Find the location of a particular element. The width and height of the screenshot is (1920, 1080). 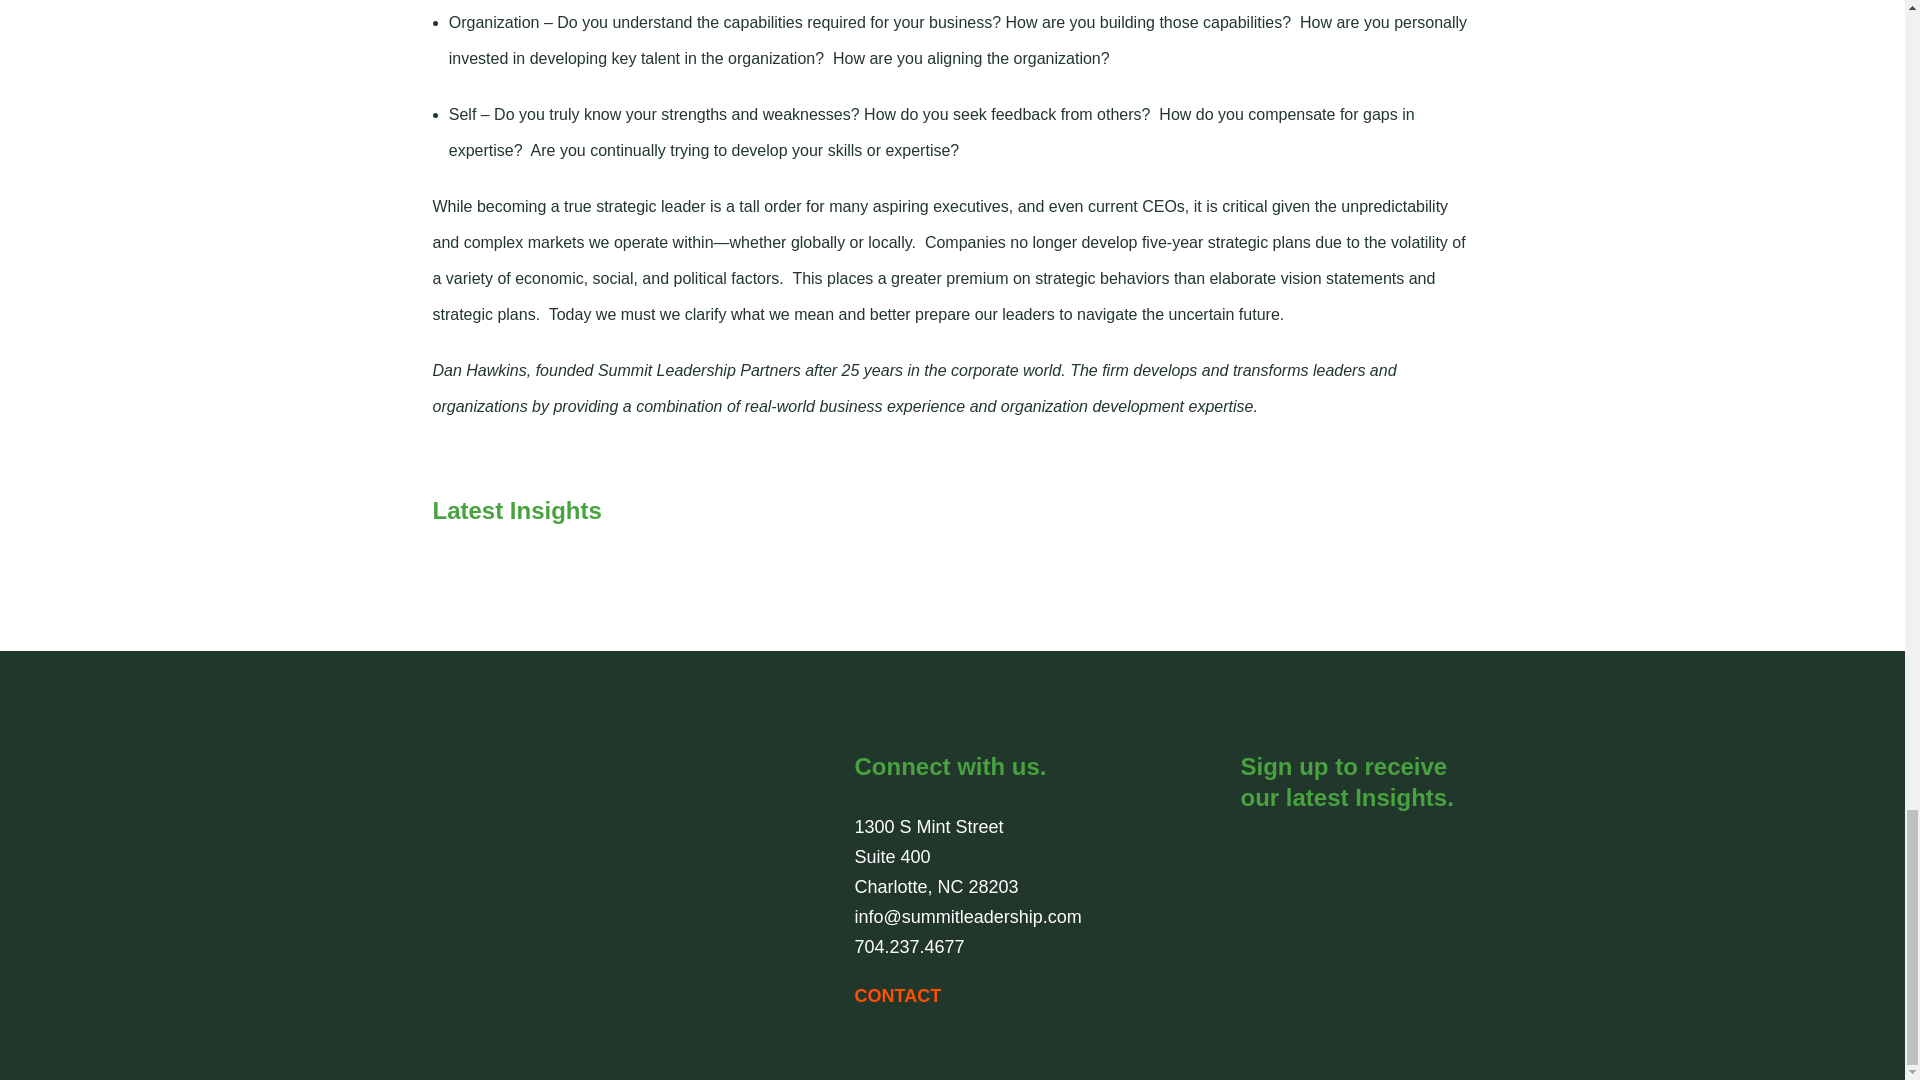

Summit LeadershipTwitter is located at coordinates (1344, 856).